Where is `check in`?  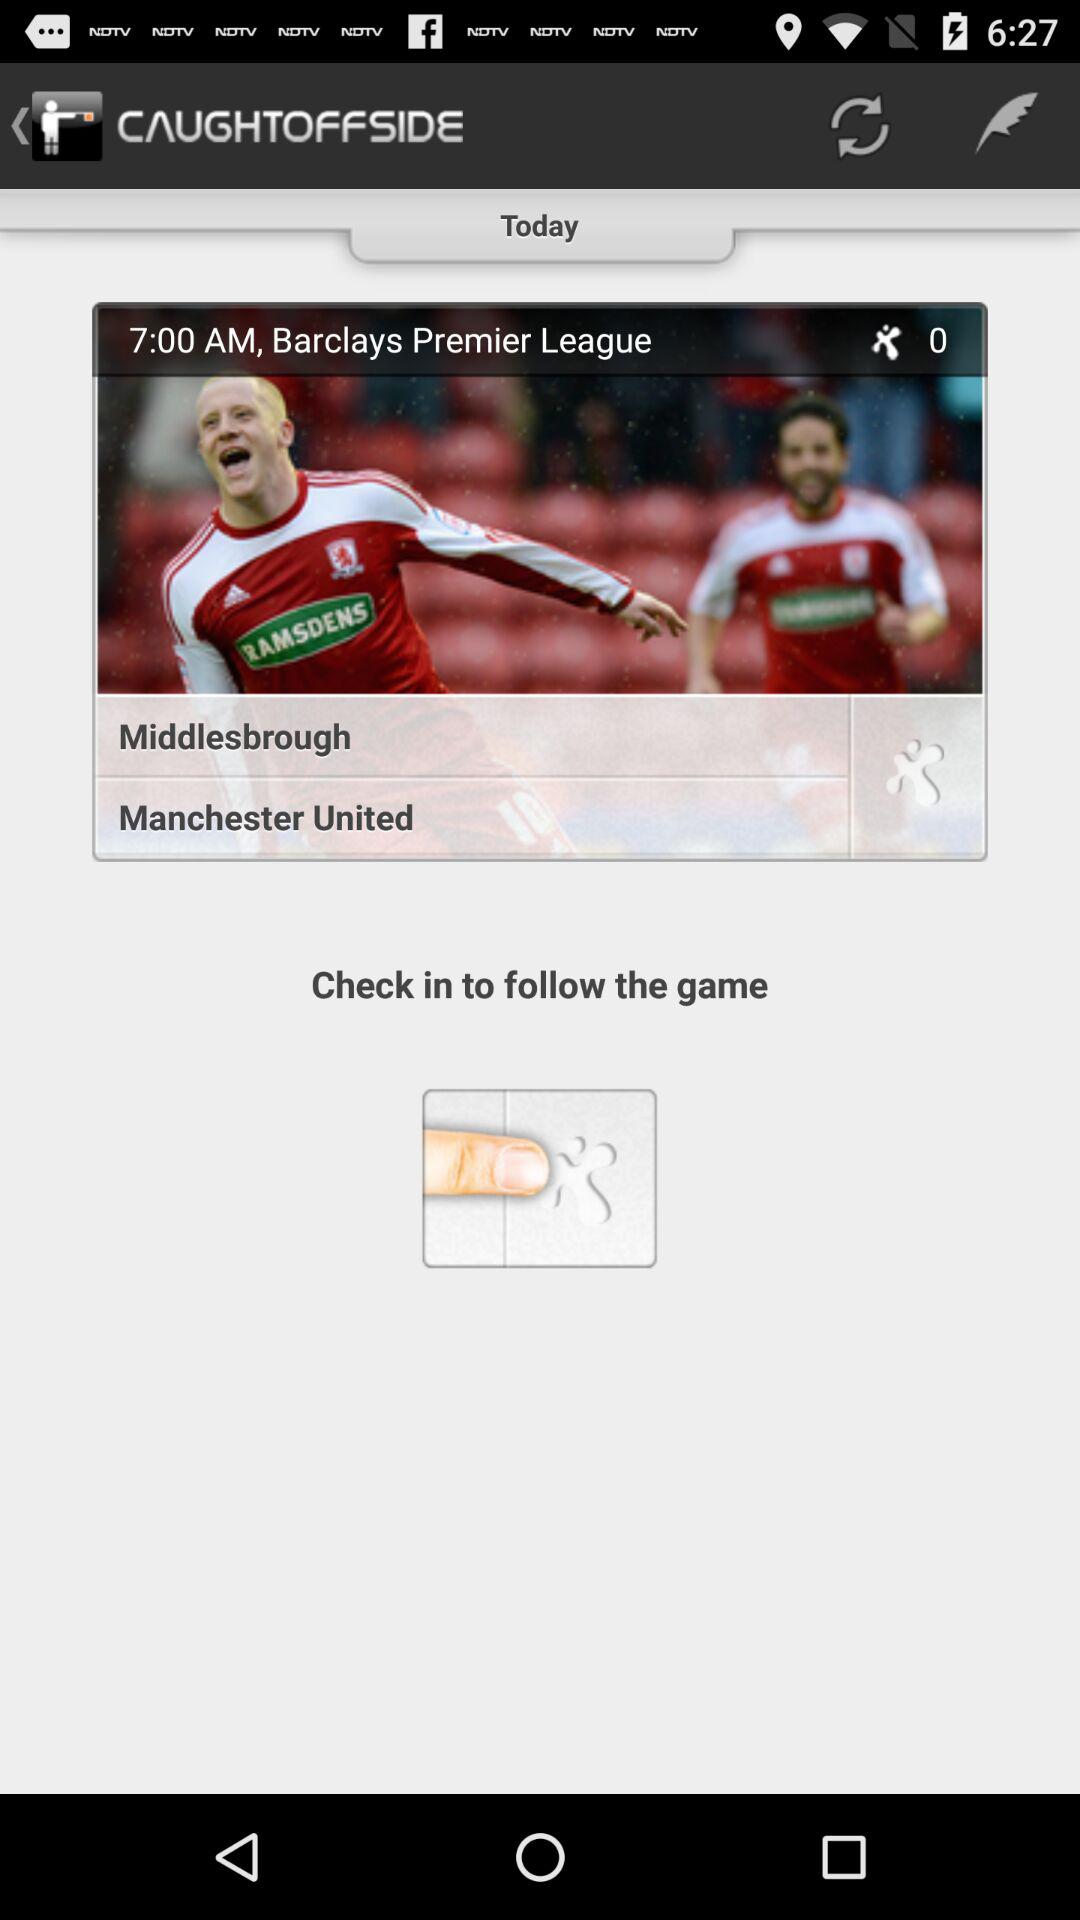
check in is located at coordinates (915, 780).